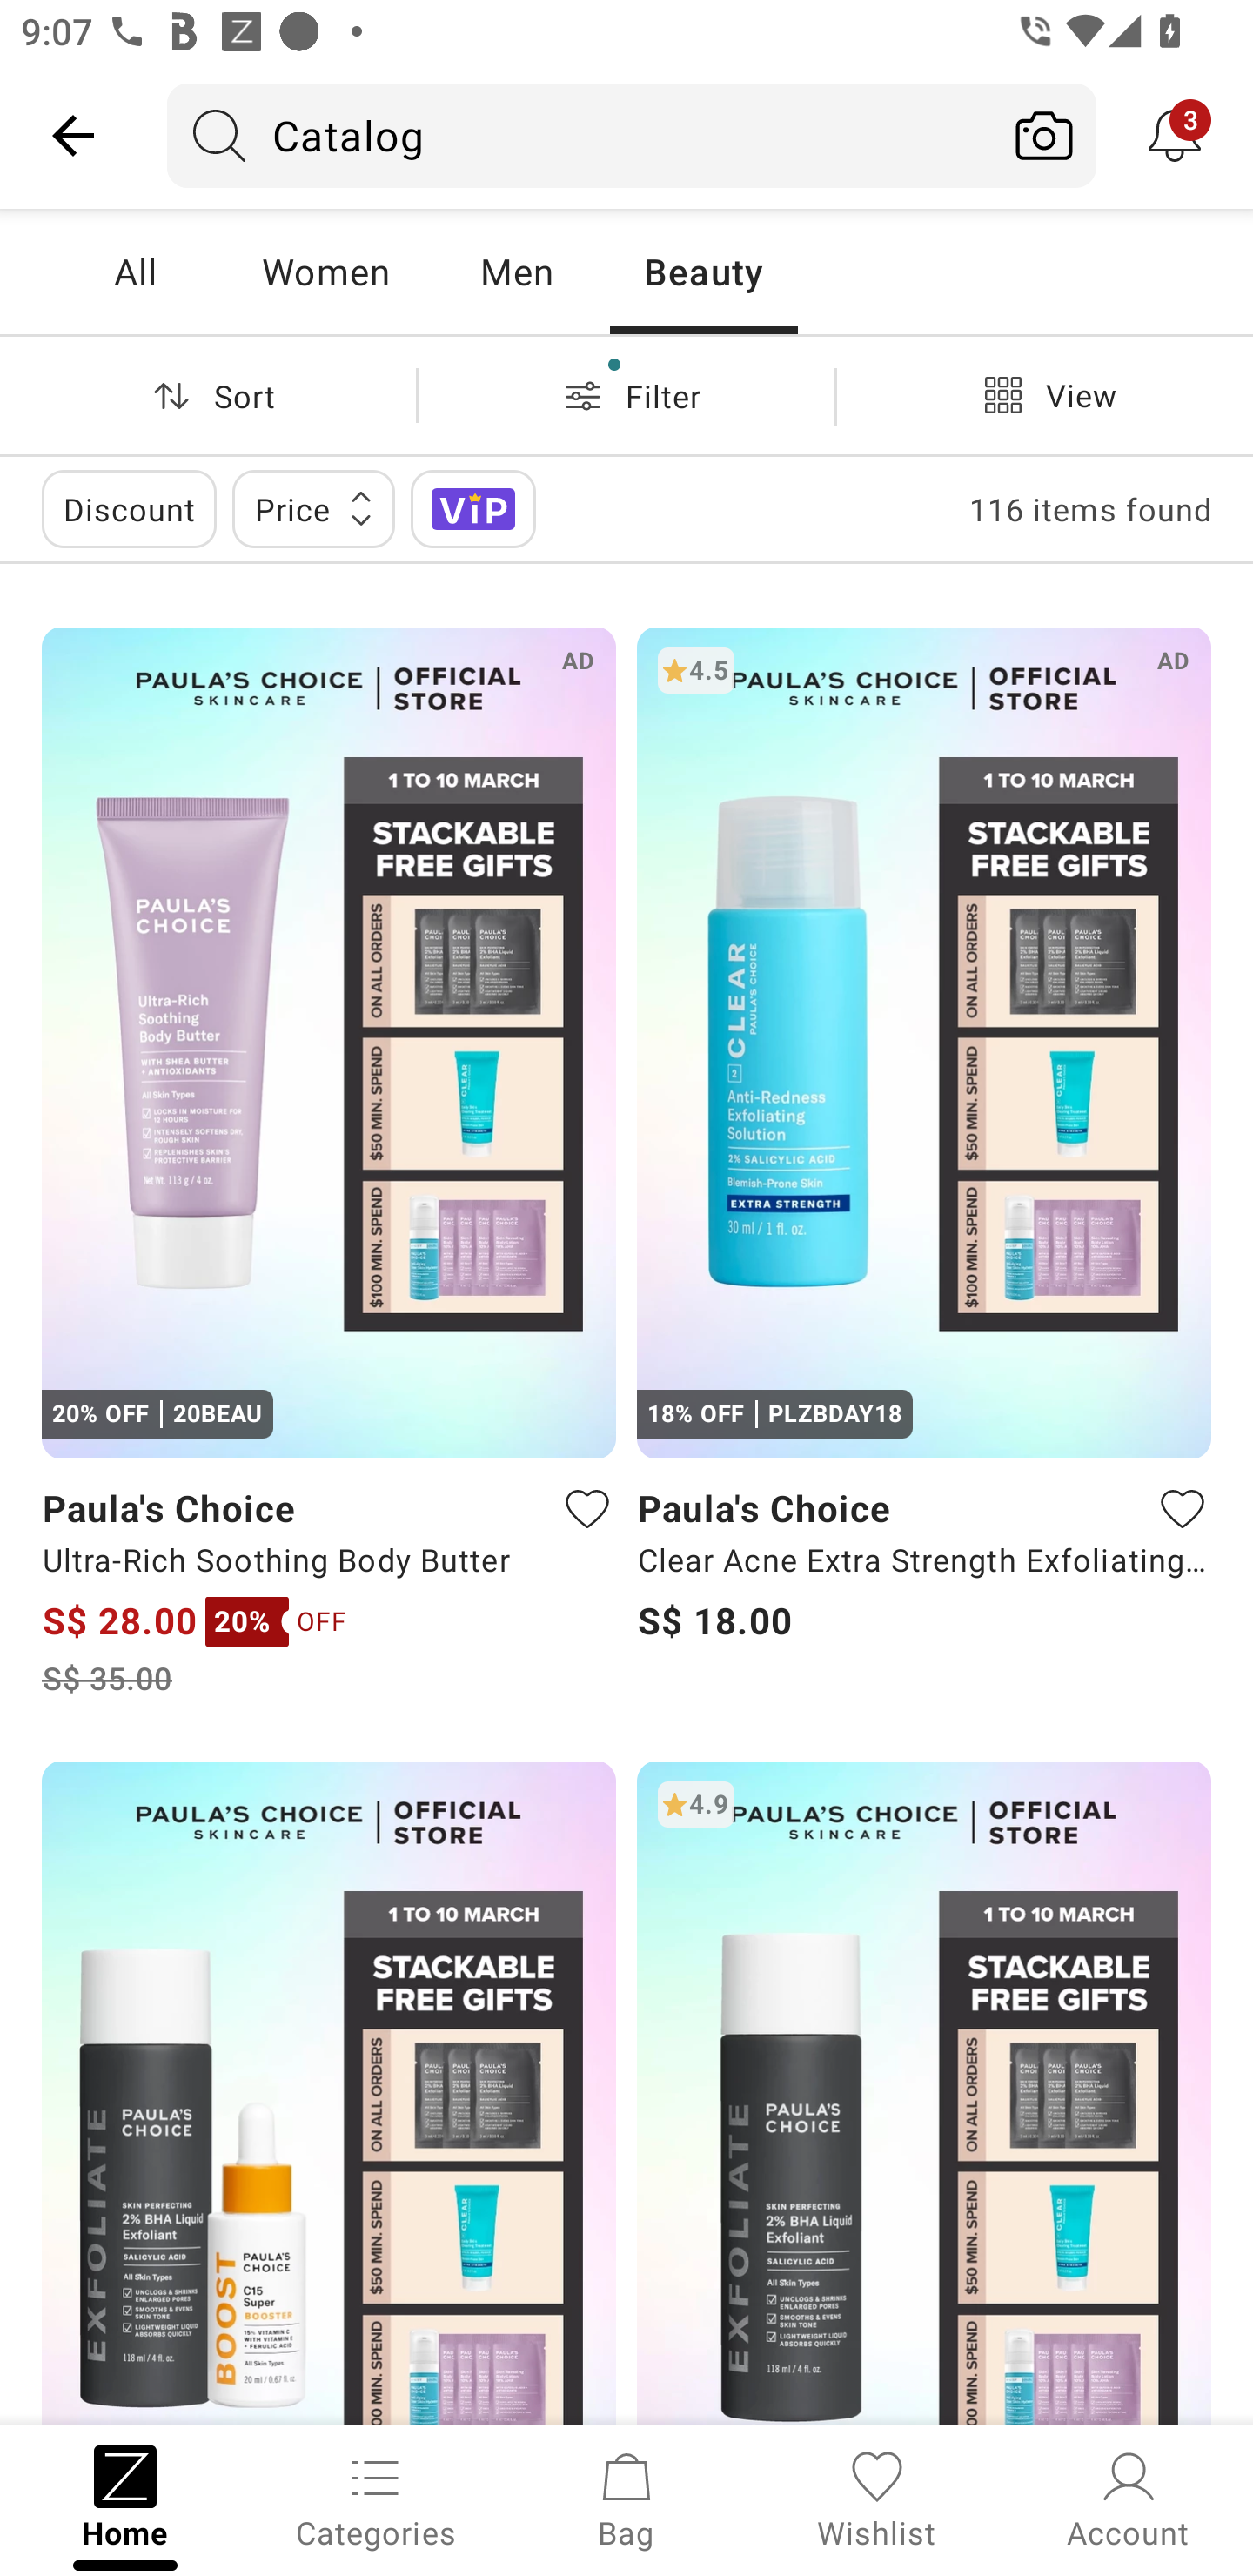  Describe the element at coordinates (325, 272) in the screenshot. I see `Women` at that location.